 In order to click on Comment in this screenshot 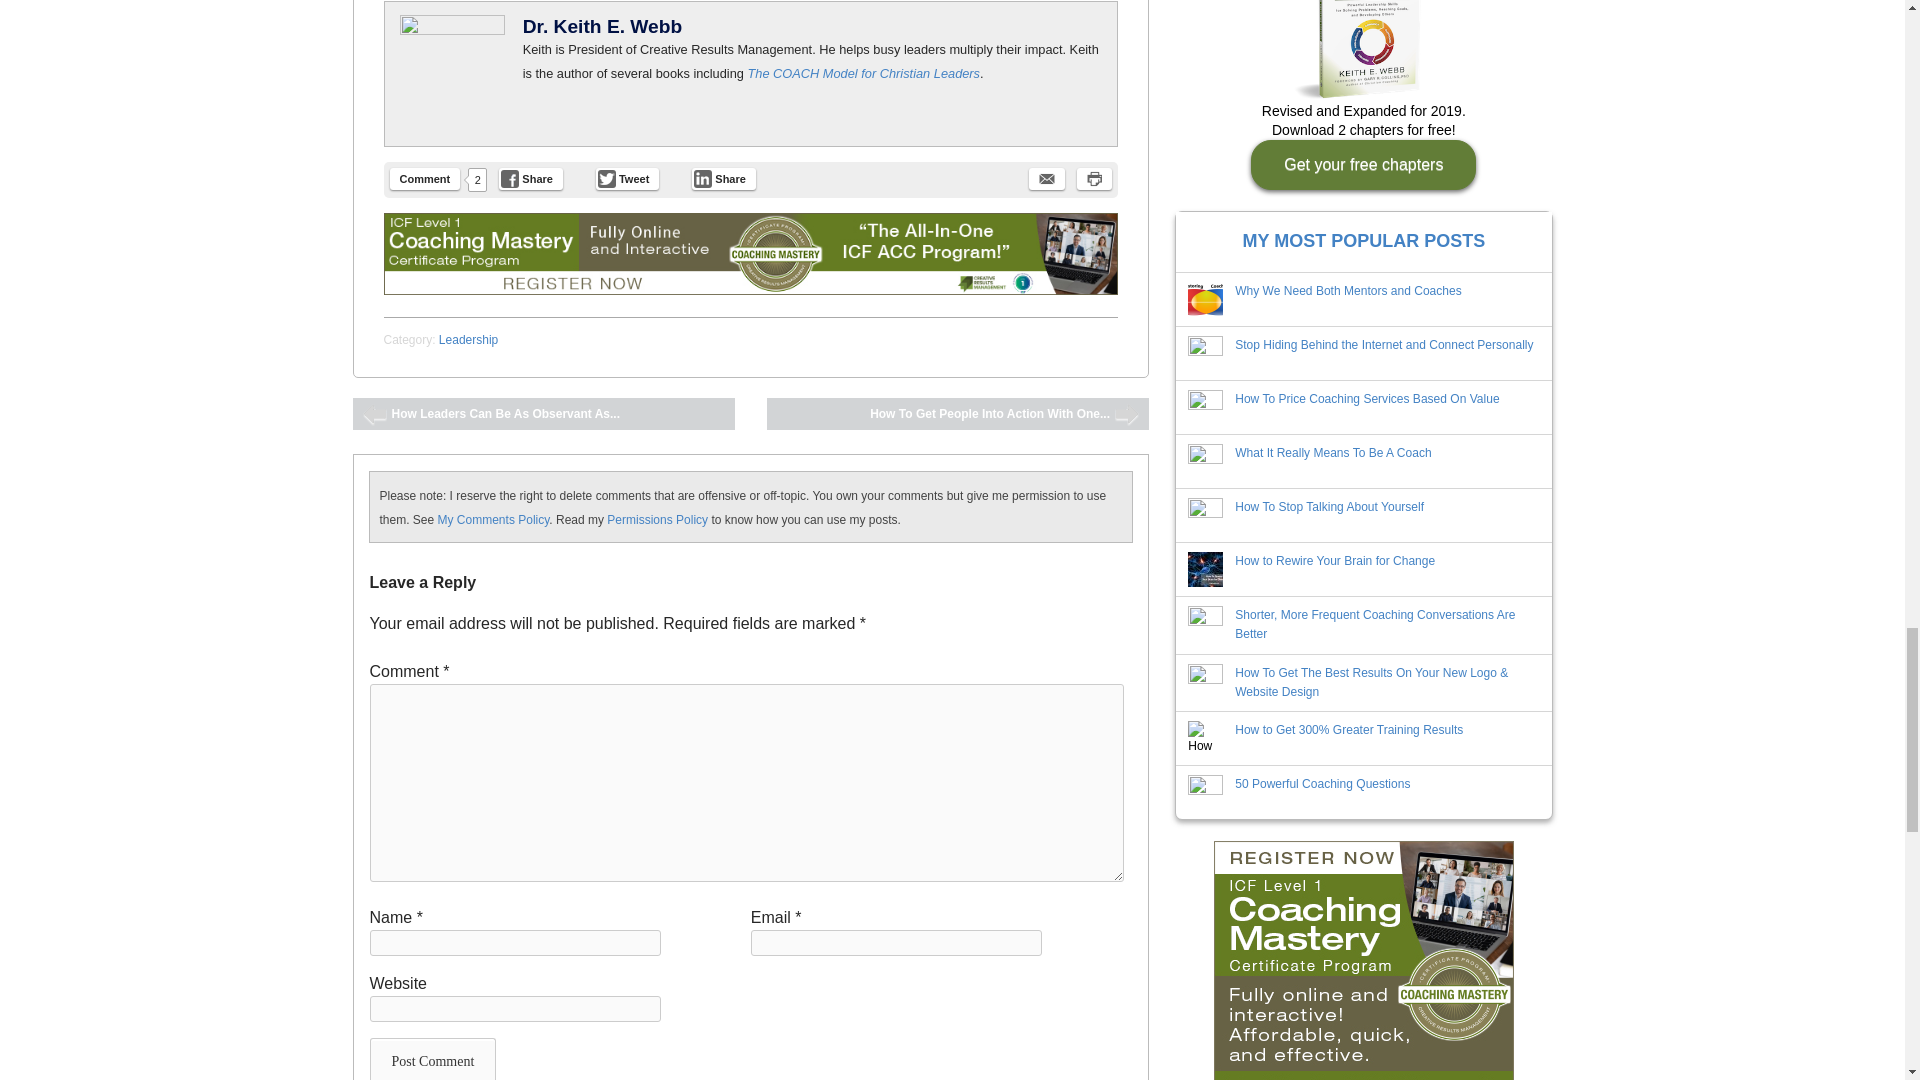, I will do `click(424, 179)`.